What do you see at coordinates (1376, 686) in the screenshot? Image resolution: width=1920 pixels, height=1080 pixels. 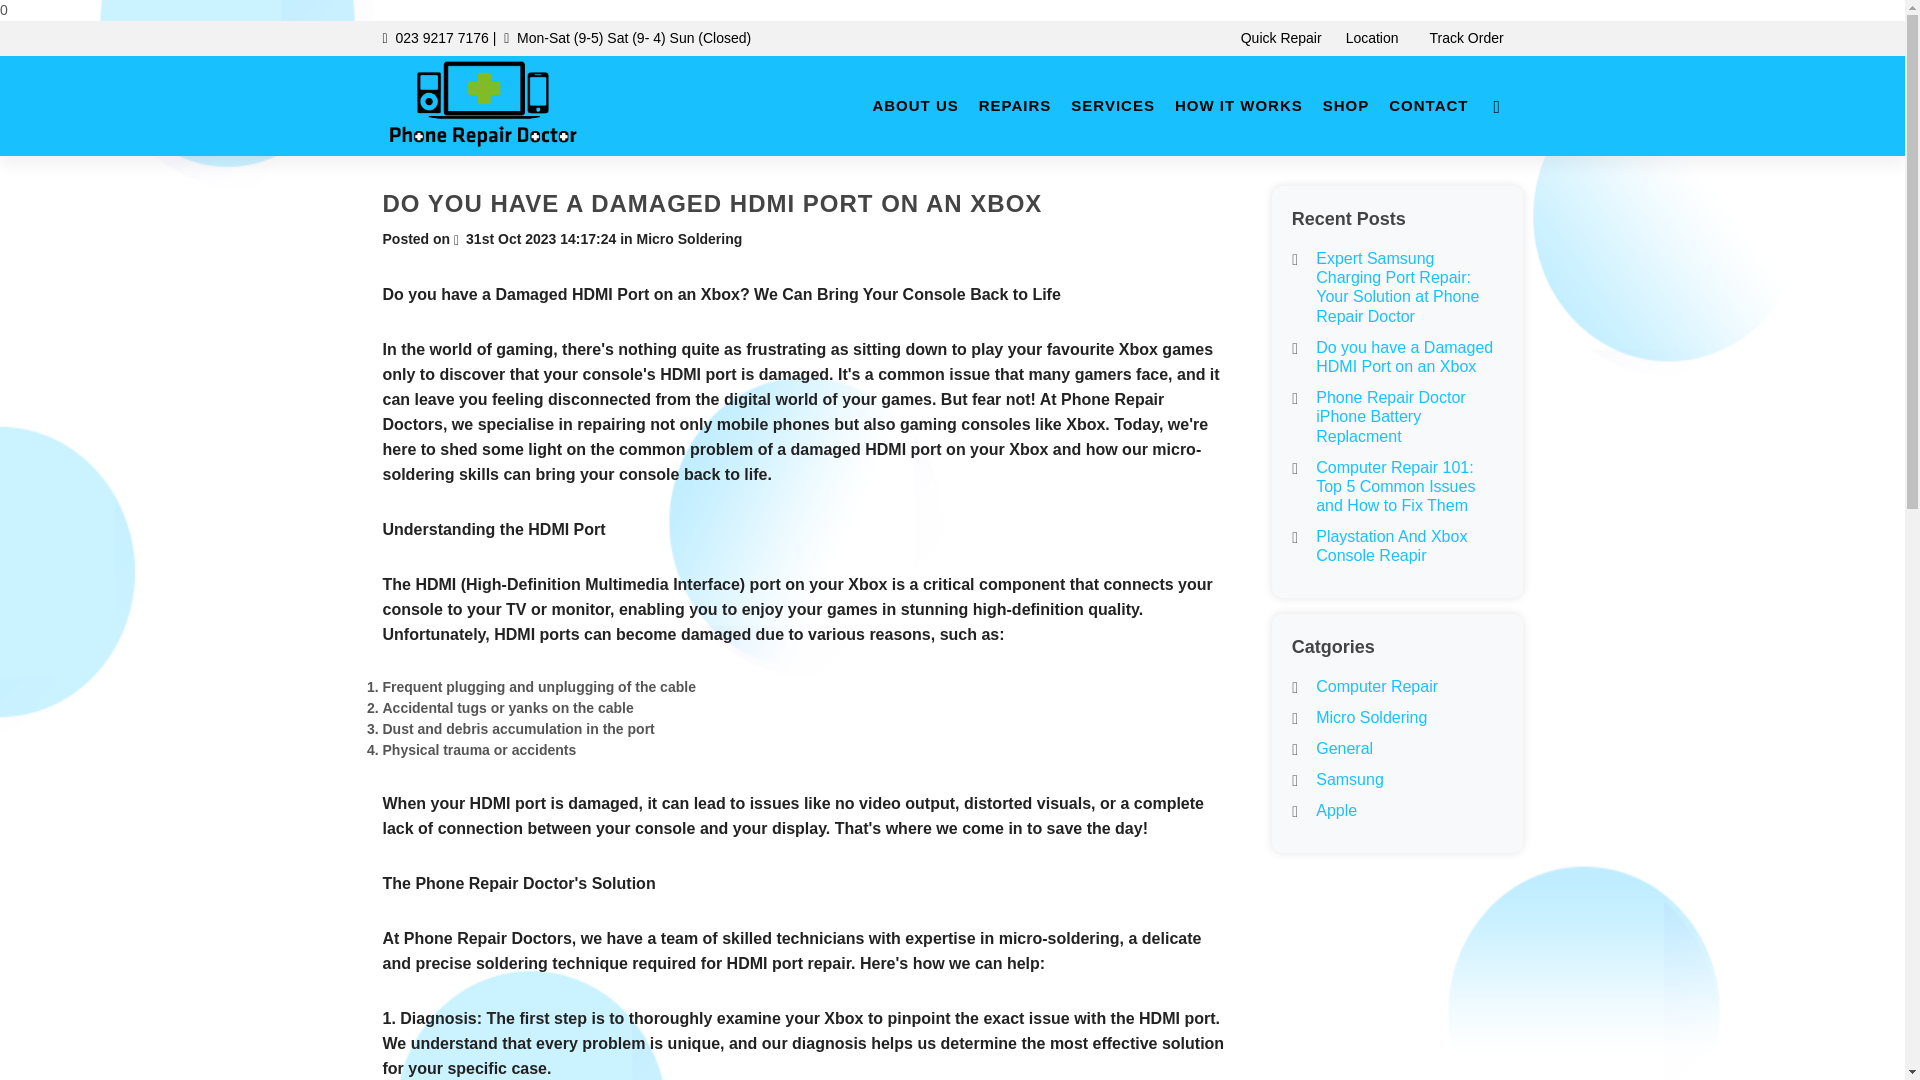 I see `Computer Repair` at bounding box center [1376, 686].